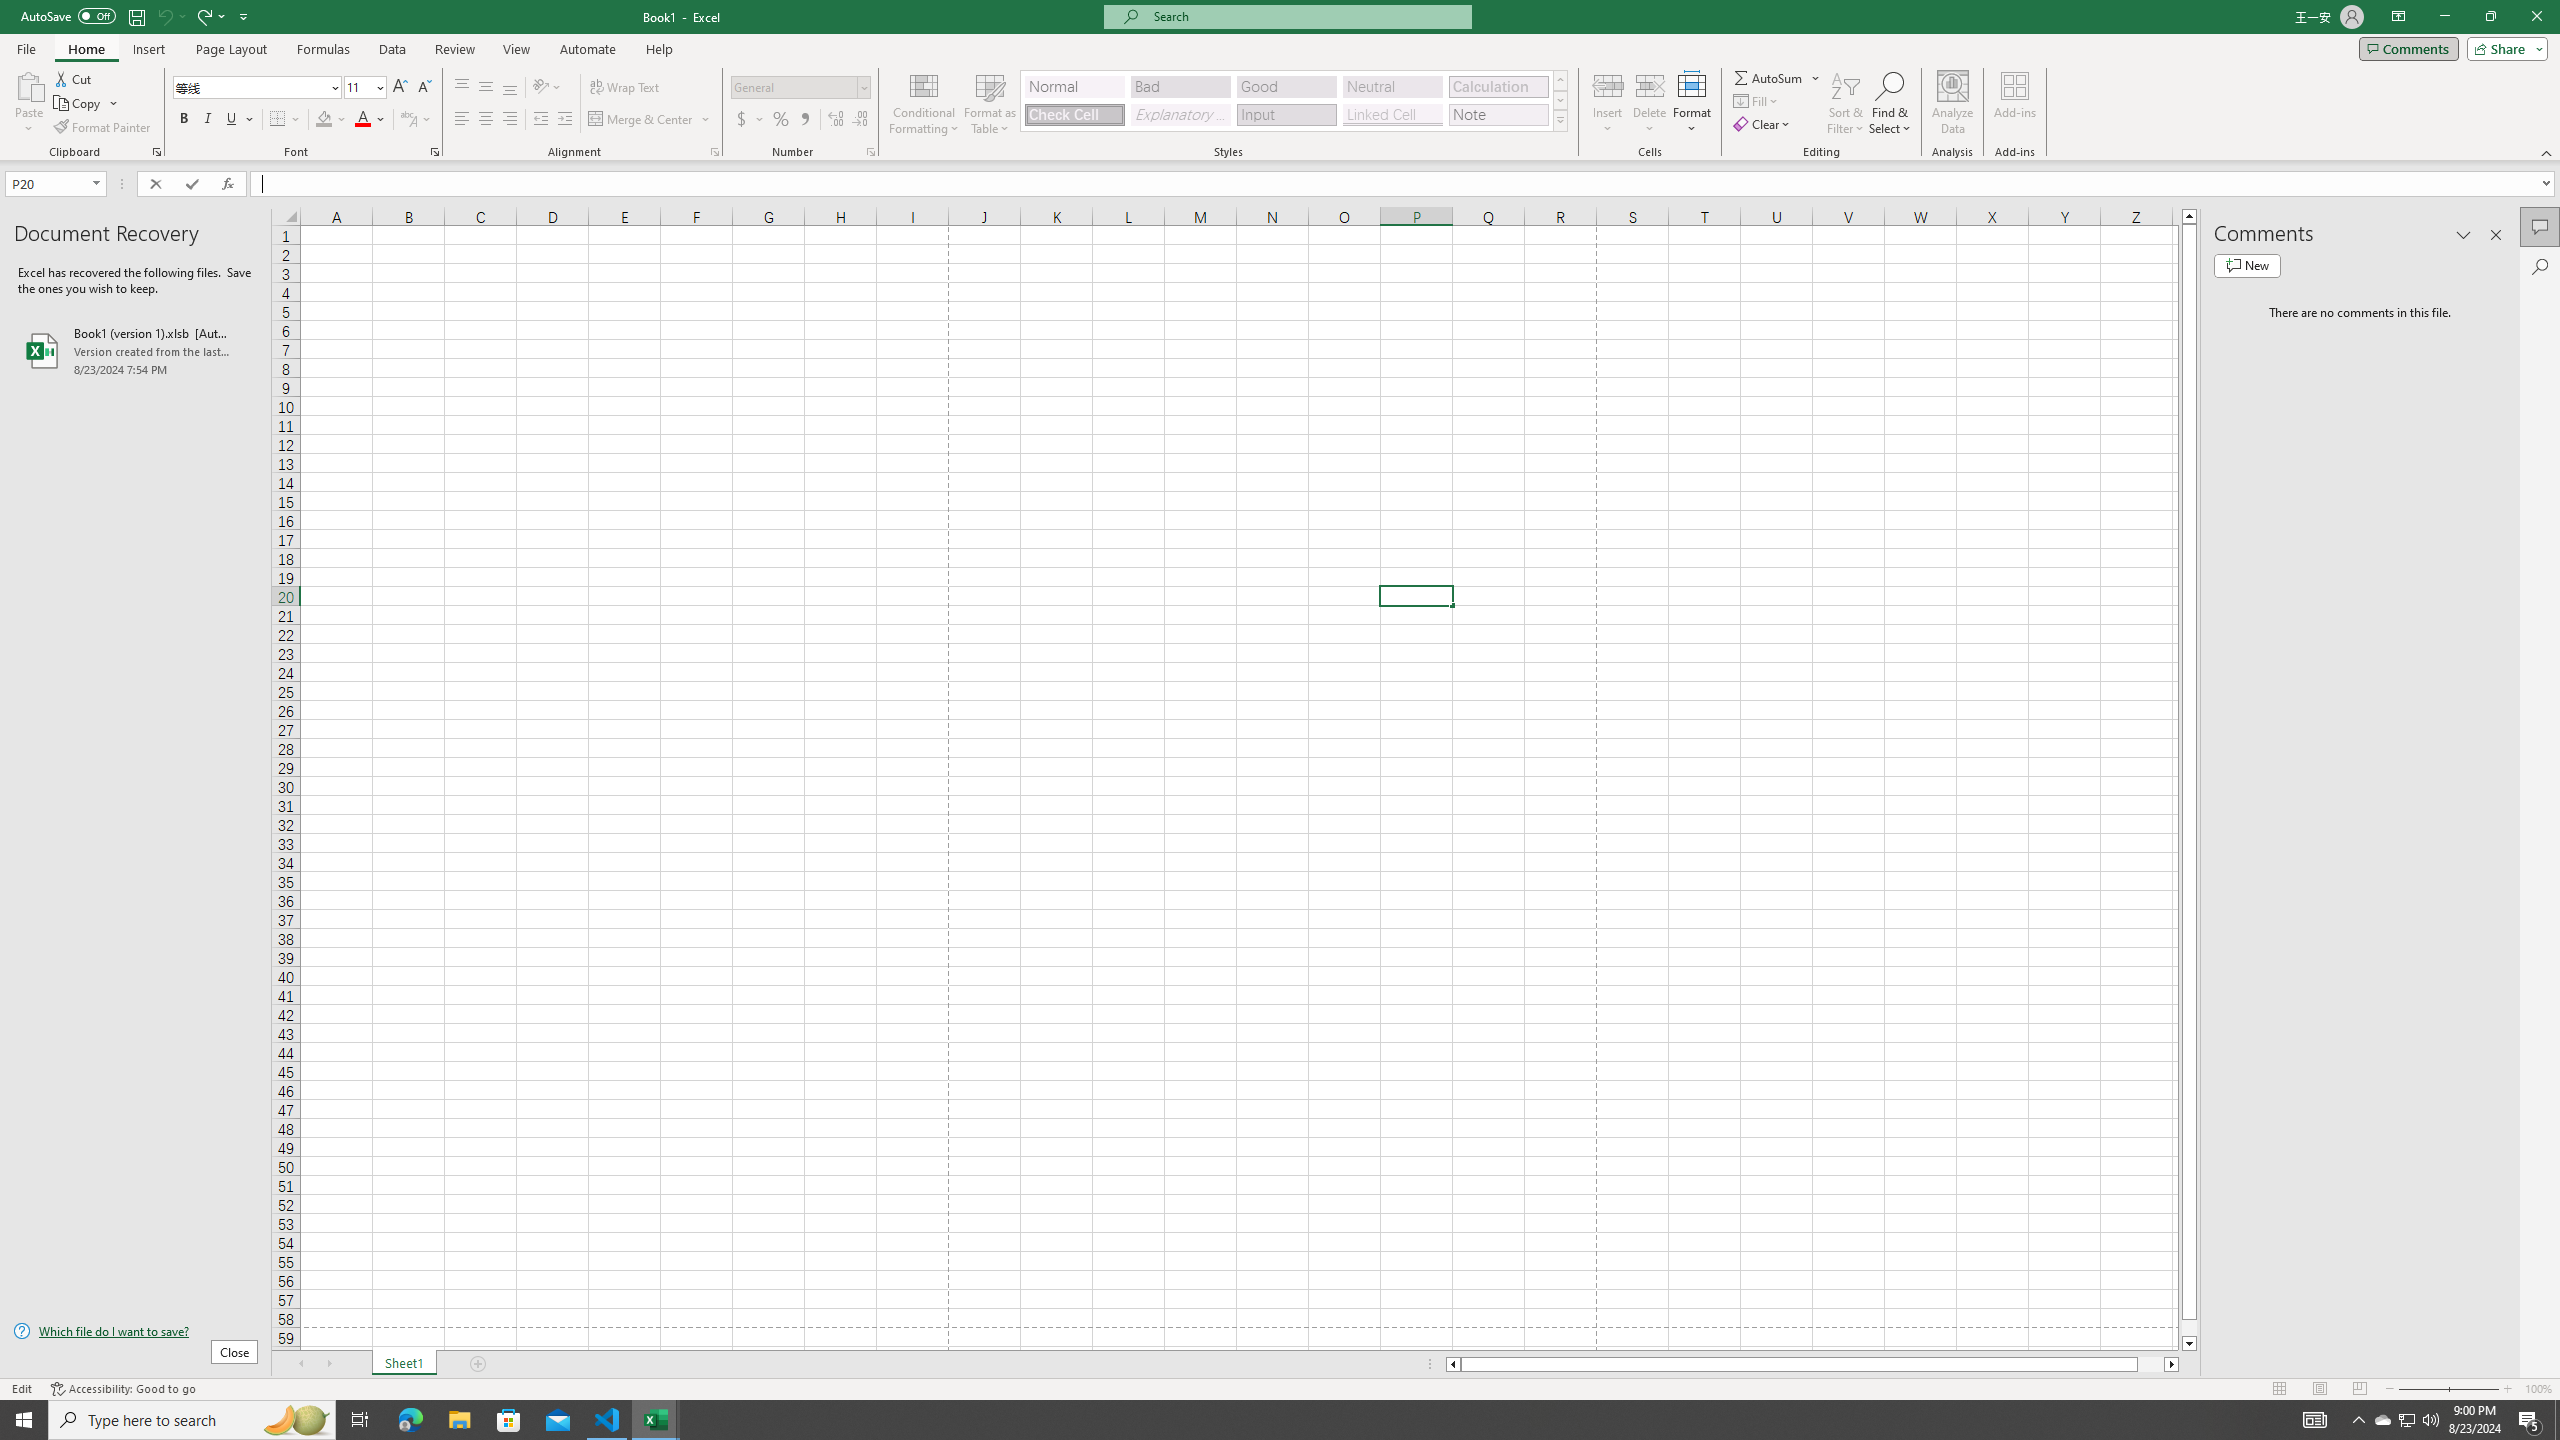 The width and height of the screenshot is (2560, 1440). Describe the element at coordinates (250, 86) in the screenshot. I see `Font` at that location.